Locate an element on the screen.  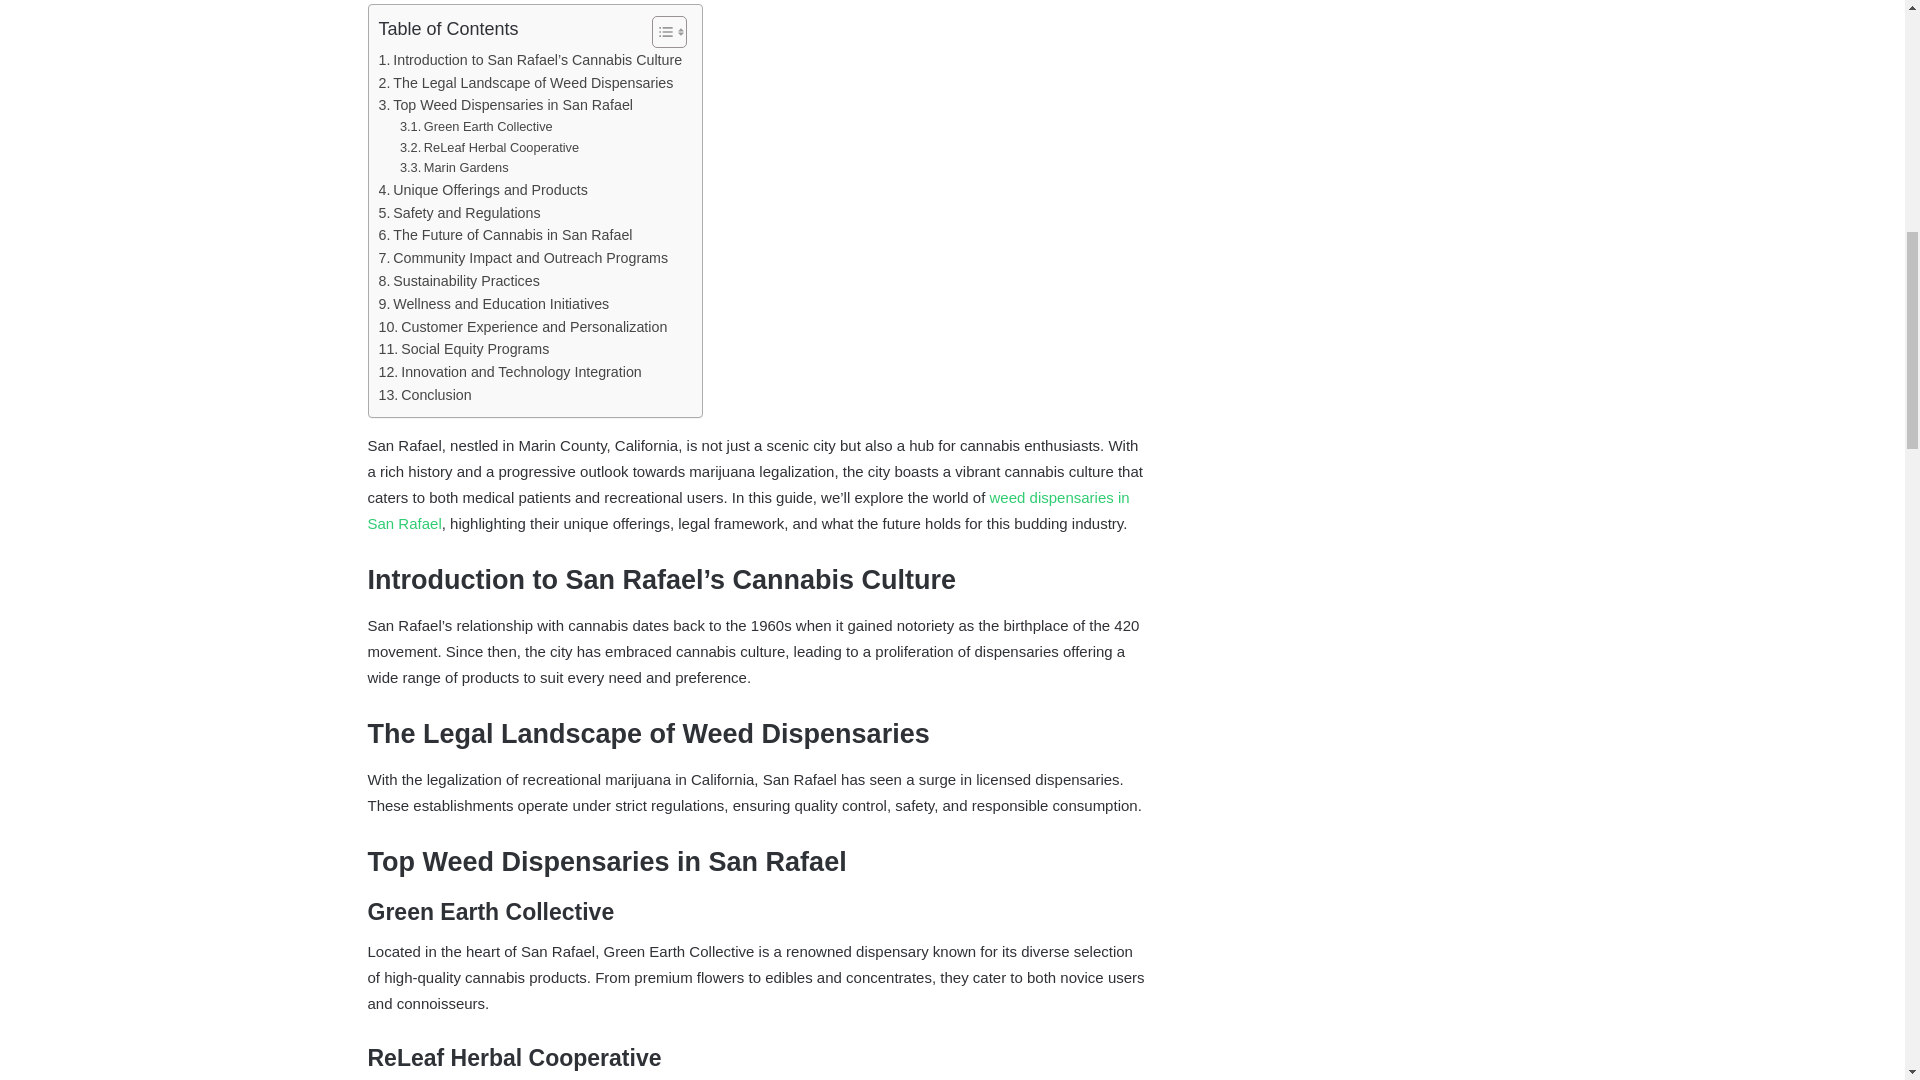
Sustainability Practices is located at coordinates (458, 281).